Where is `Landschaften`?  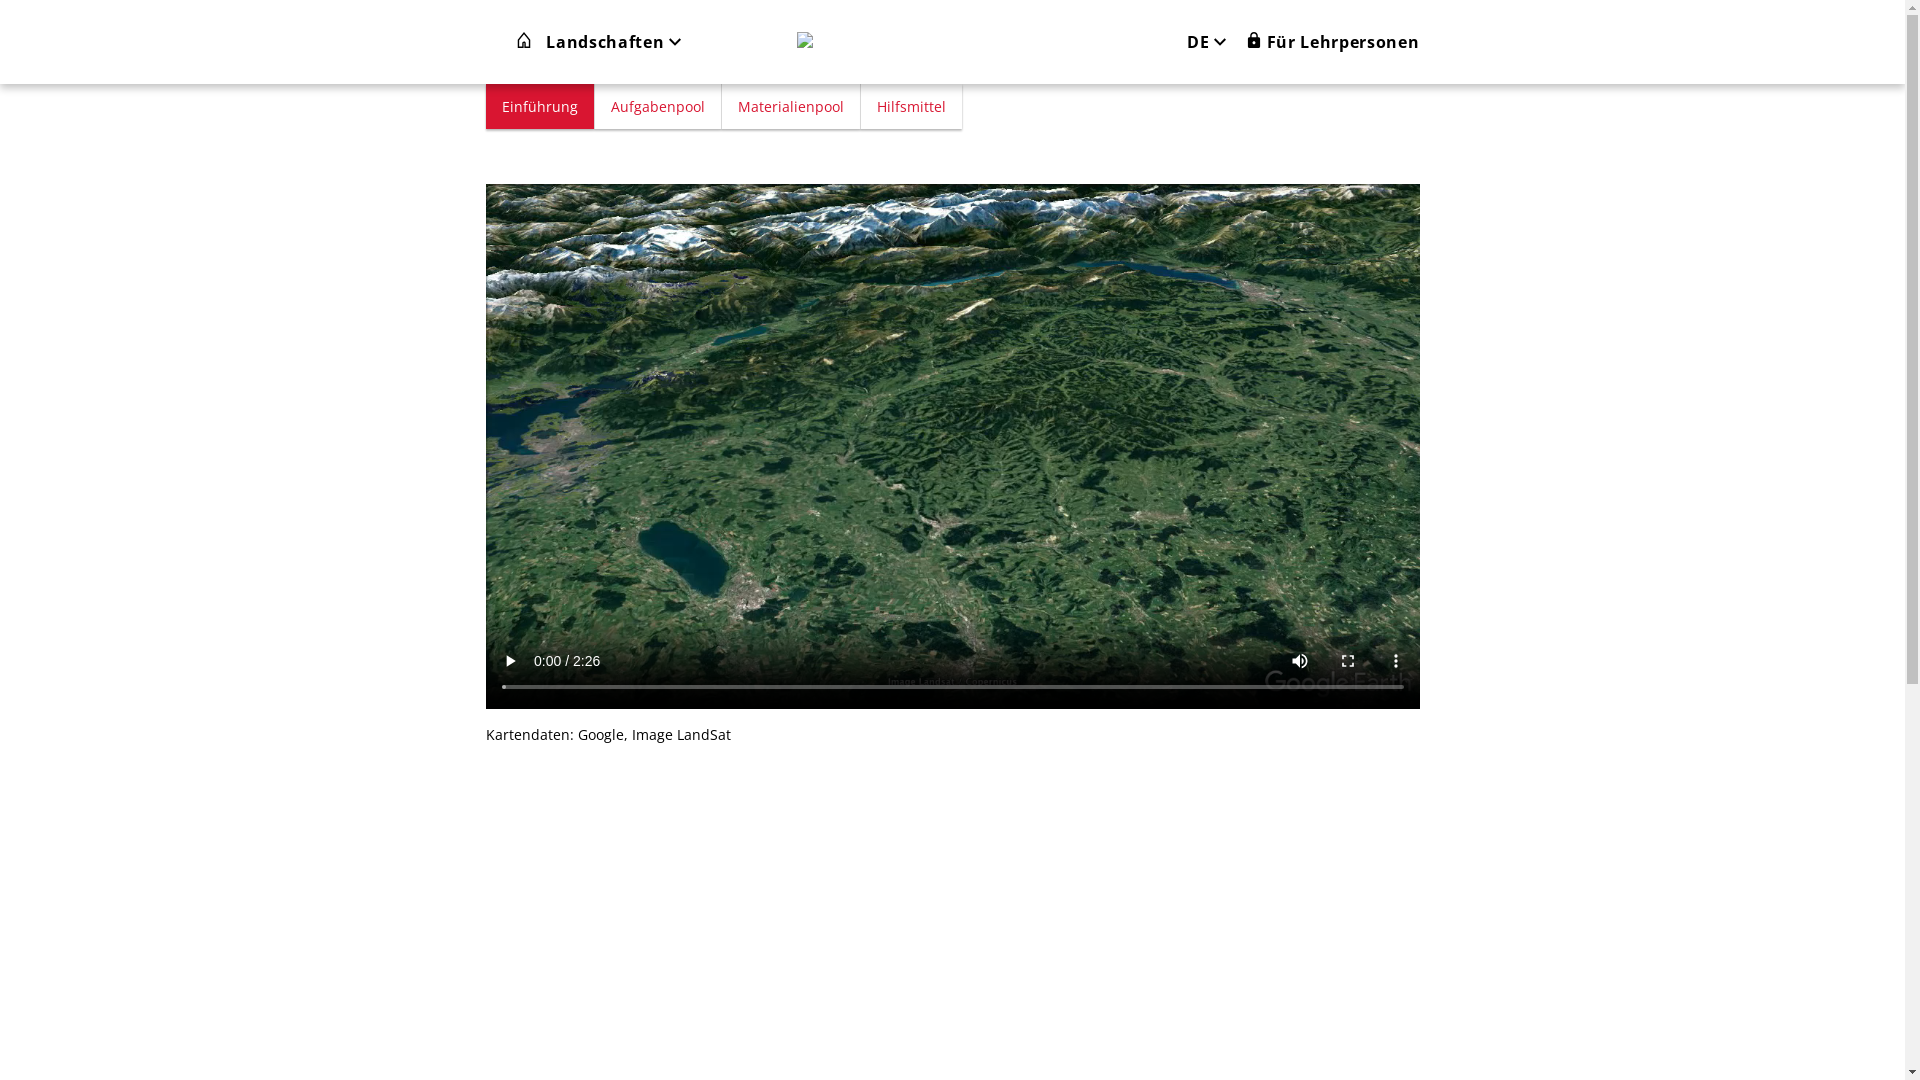
Landschaften is located at coordinates (614, 42).